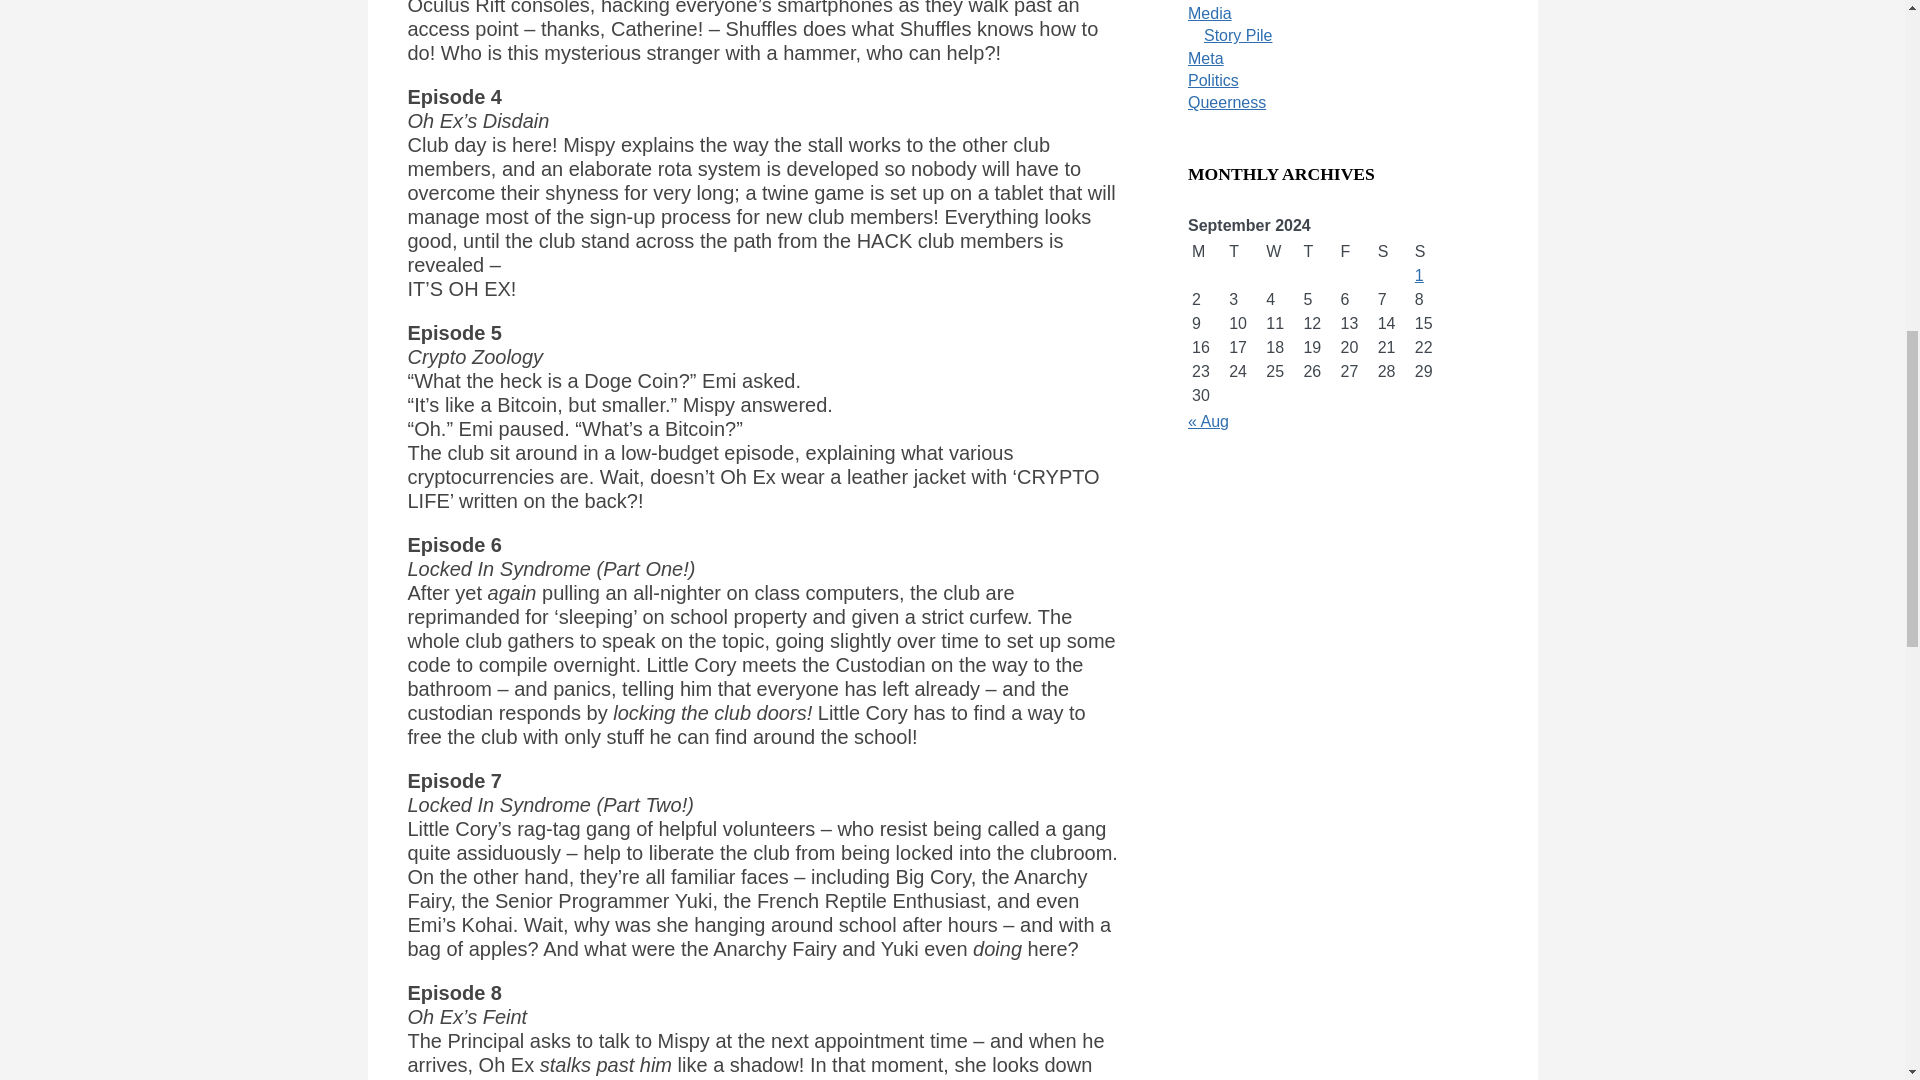  What do you see at coordinates (1213, 80) in the screenshot?
I see `Politics` at bounding box center [1213, 80].